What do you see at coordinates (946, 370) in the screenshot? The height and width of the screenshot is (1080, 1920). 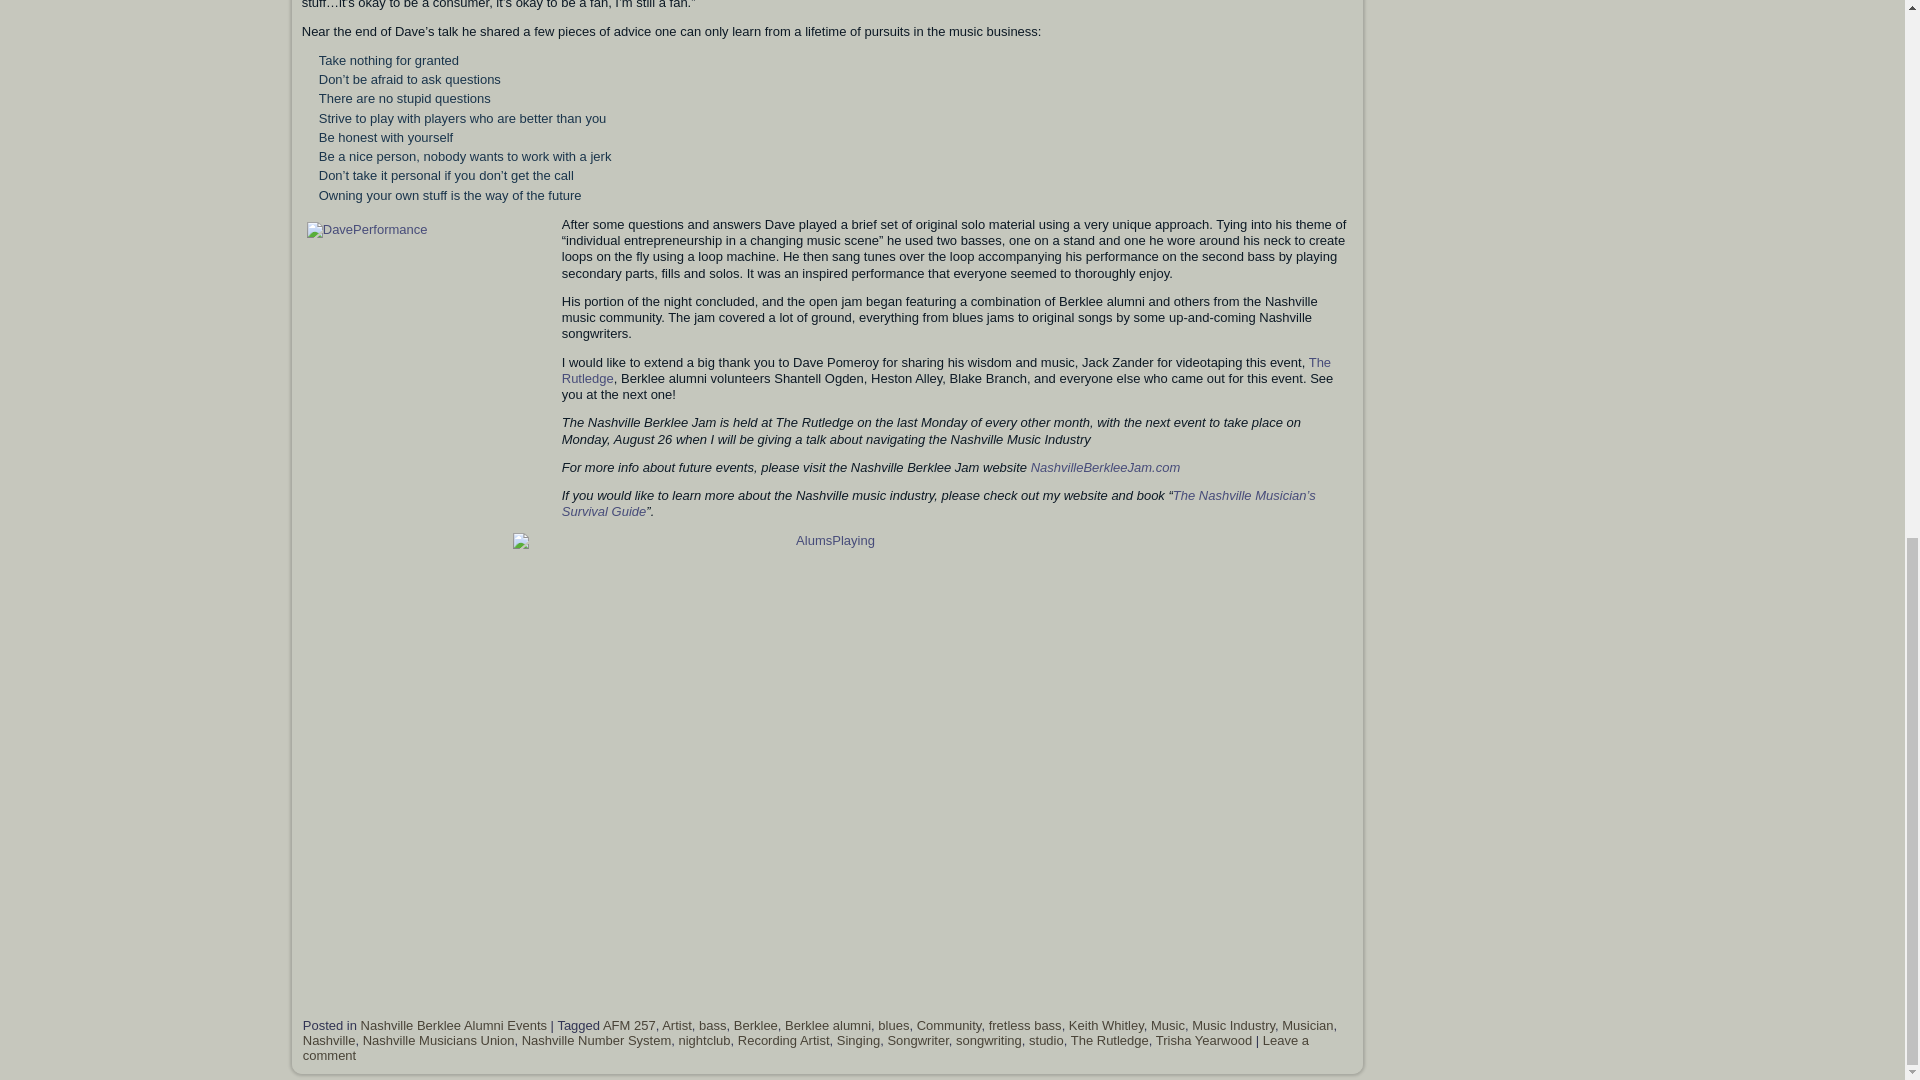 I see `The Rutledge` at bounding box center [946, 370].